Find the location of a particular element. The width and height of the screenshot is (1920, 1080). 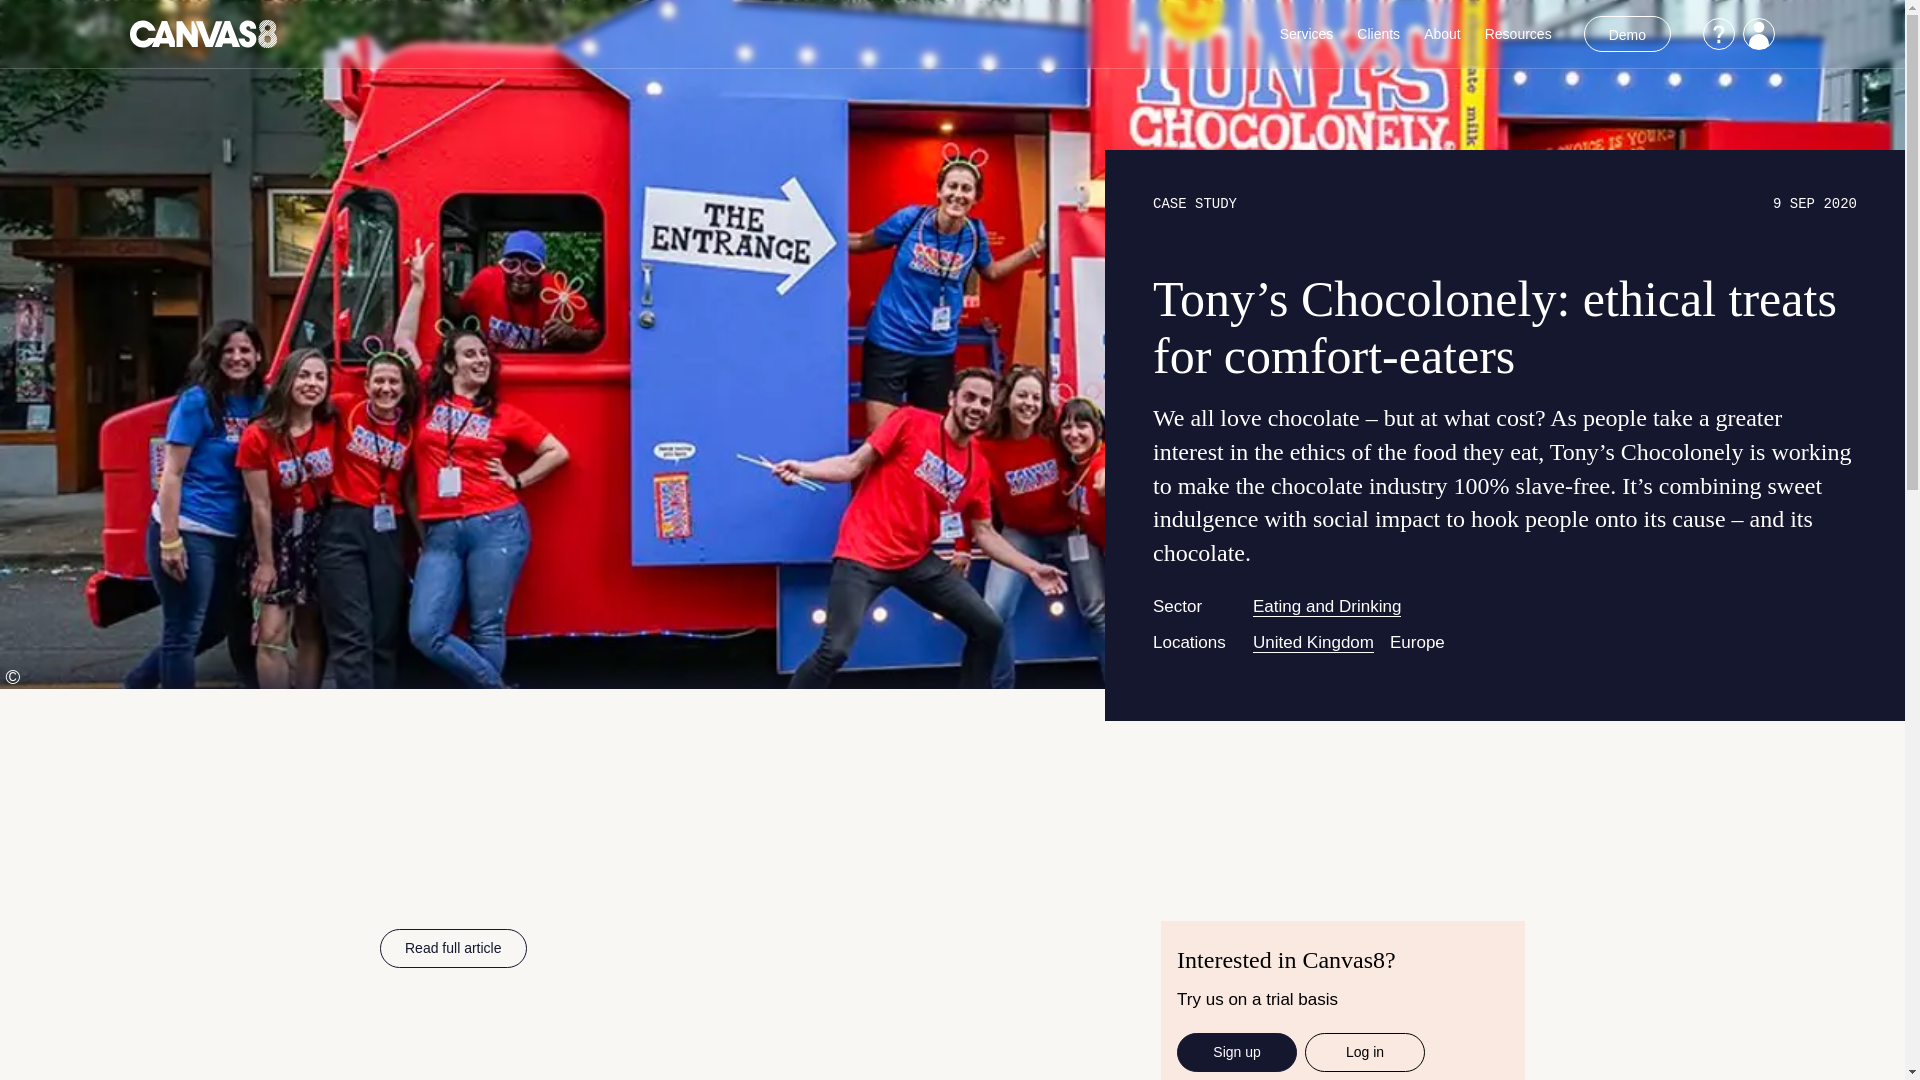

Sign up is located at coordinates (1236, 1052).